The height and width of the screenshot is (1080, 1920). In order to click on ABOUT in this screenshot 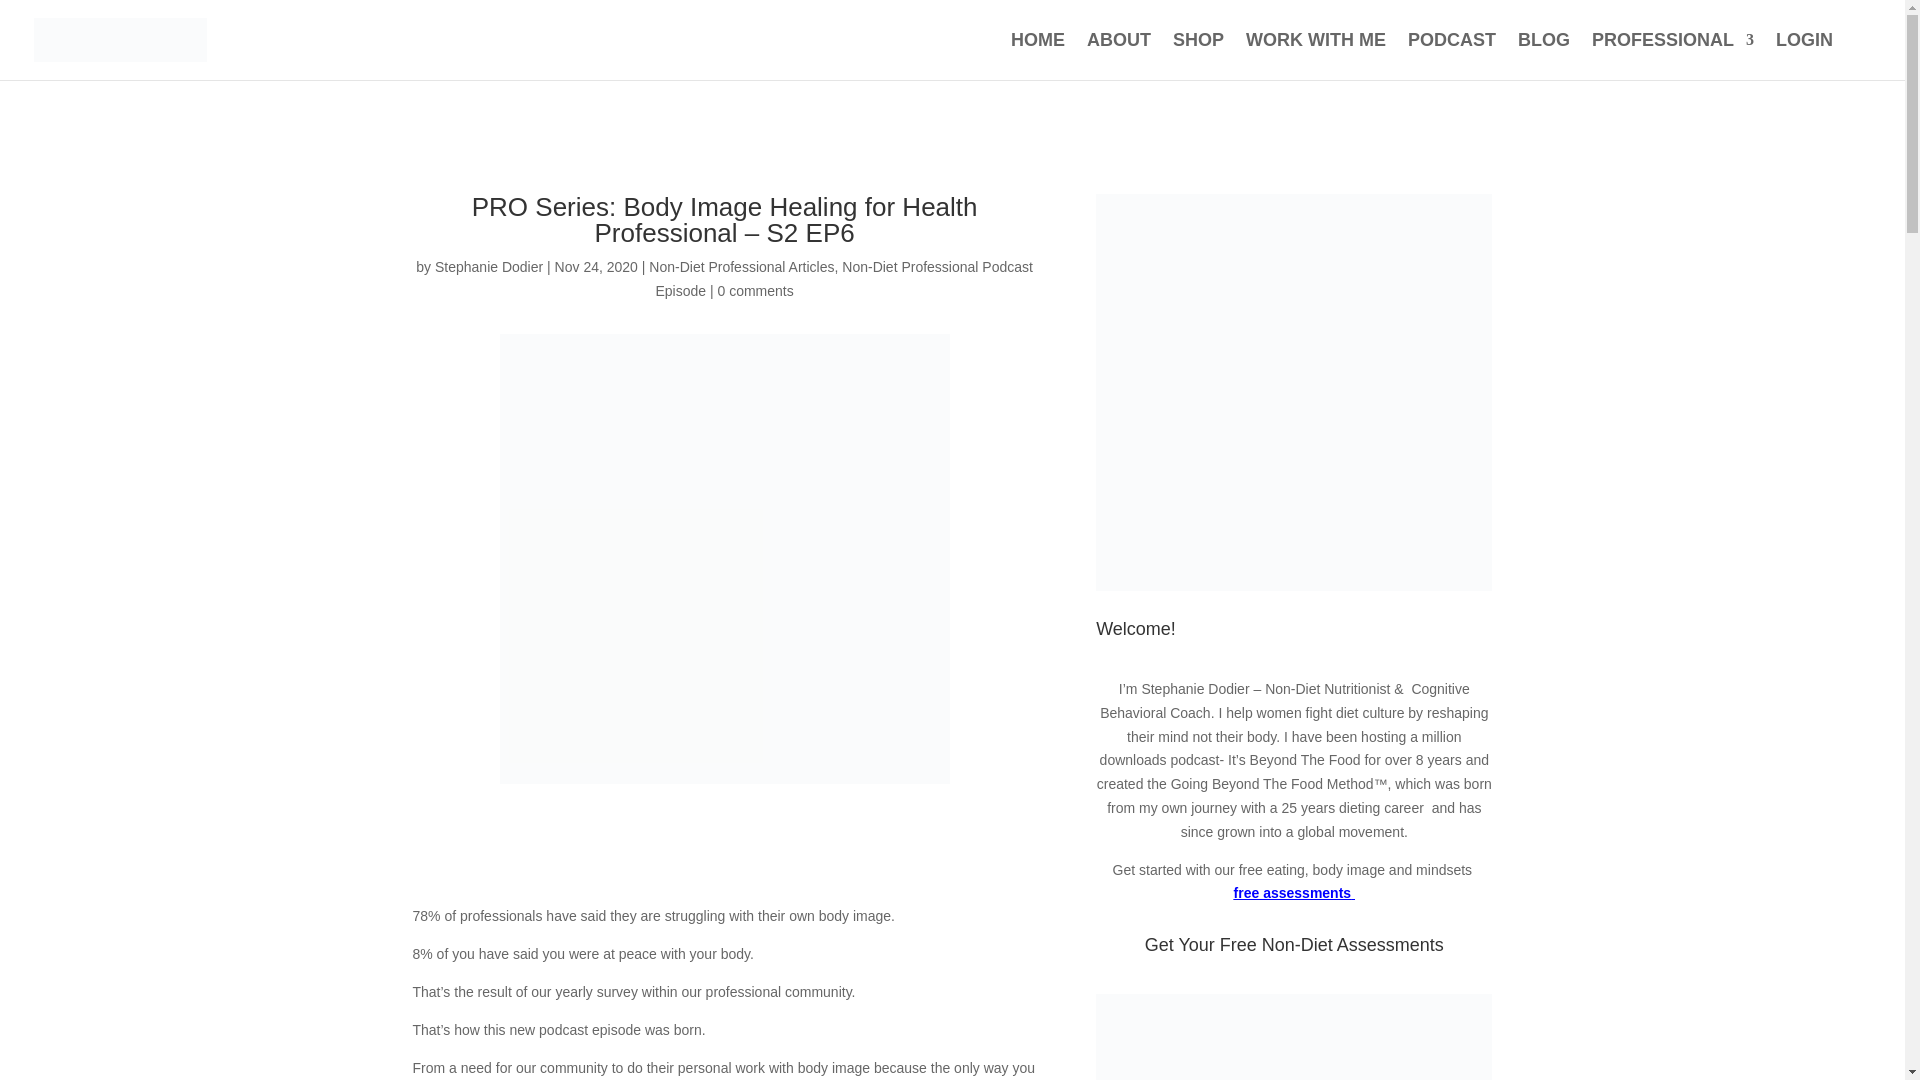, I will do `click(1118, 56)`.